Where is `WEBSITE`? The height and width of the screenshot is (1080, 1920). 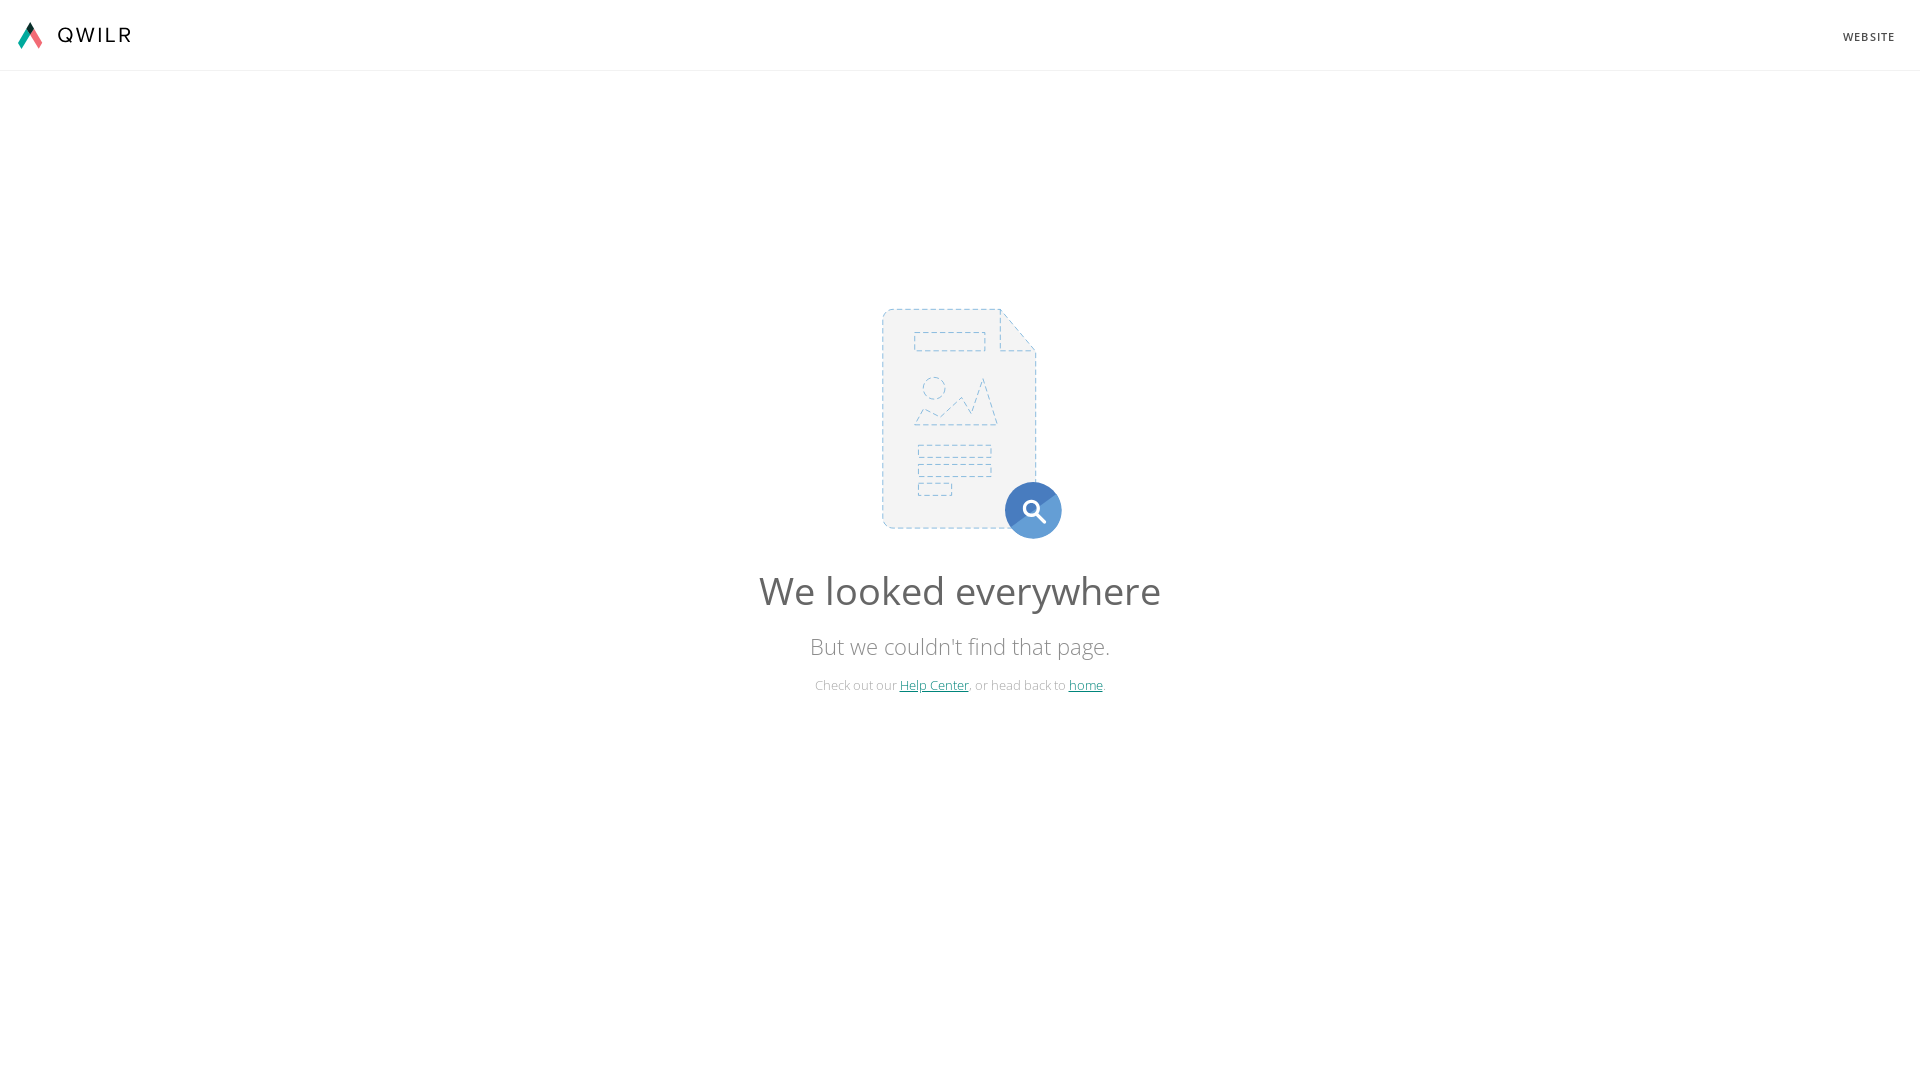 WEBSITE is located at coordinates (1869, 36).